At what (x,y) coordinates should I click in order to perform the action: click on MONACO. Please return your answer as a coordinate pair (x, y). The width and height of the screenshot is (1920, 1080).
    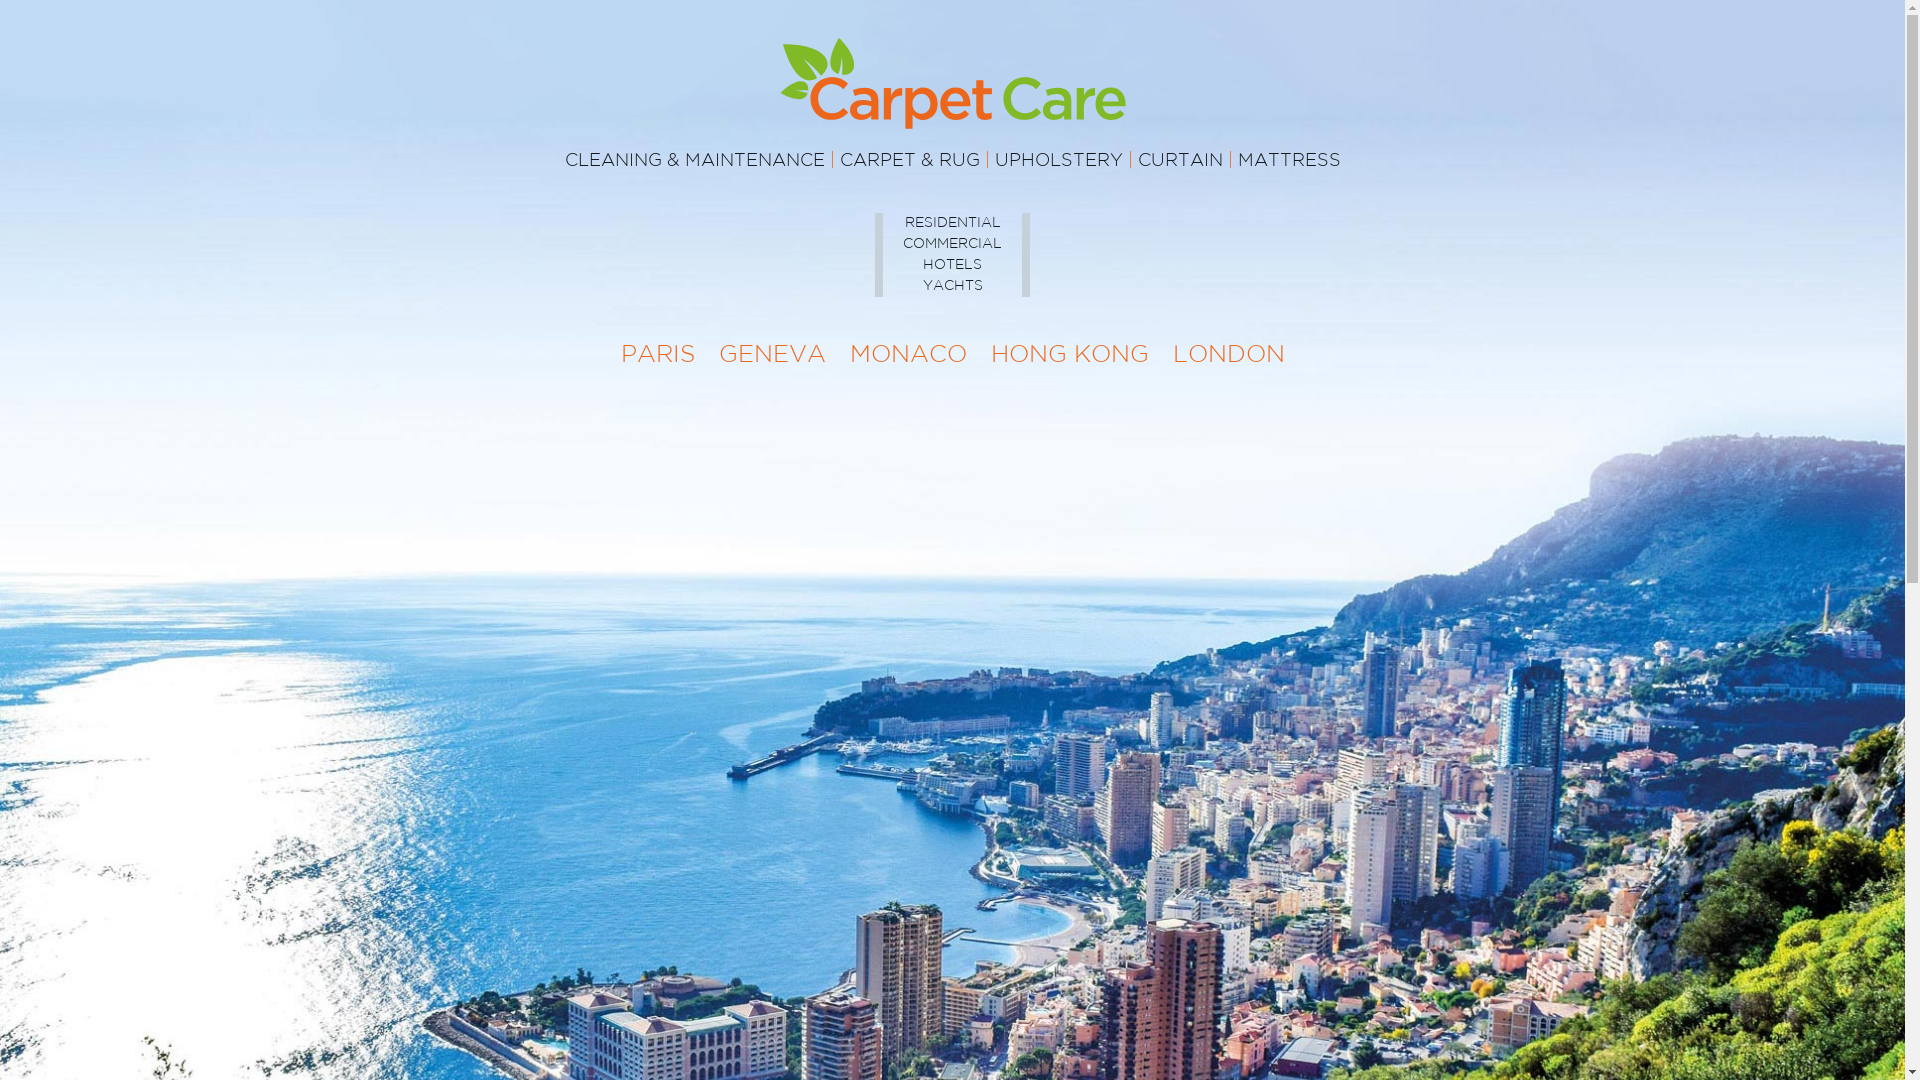
    Looking at the image, I should click on (908, 355).